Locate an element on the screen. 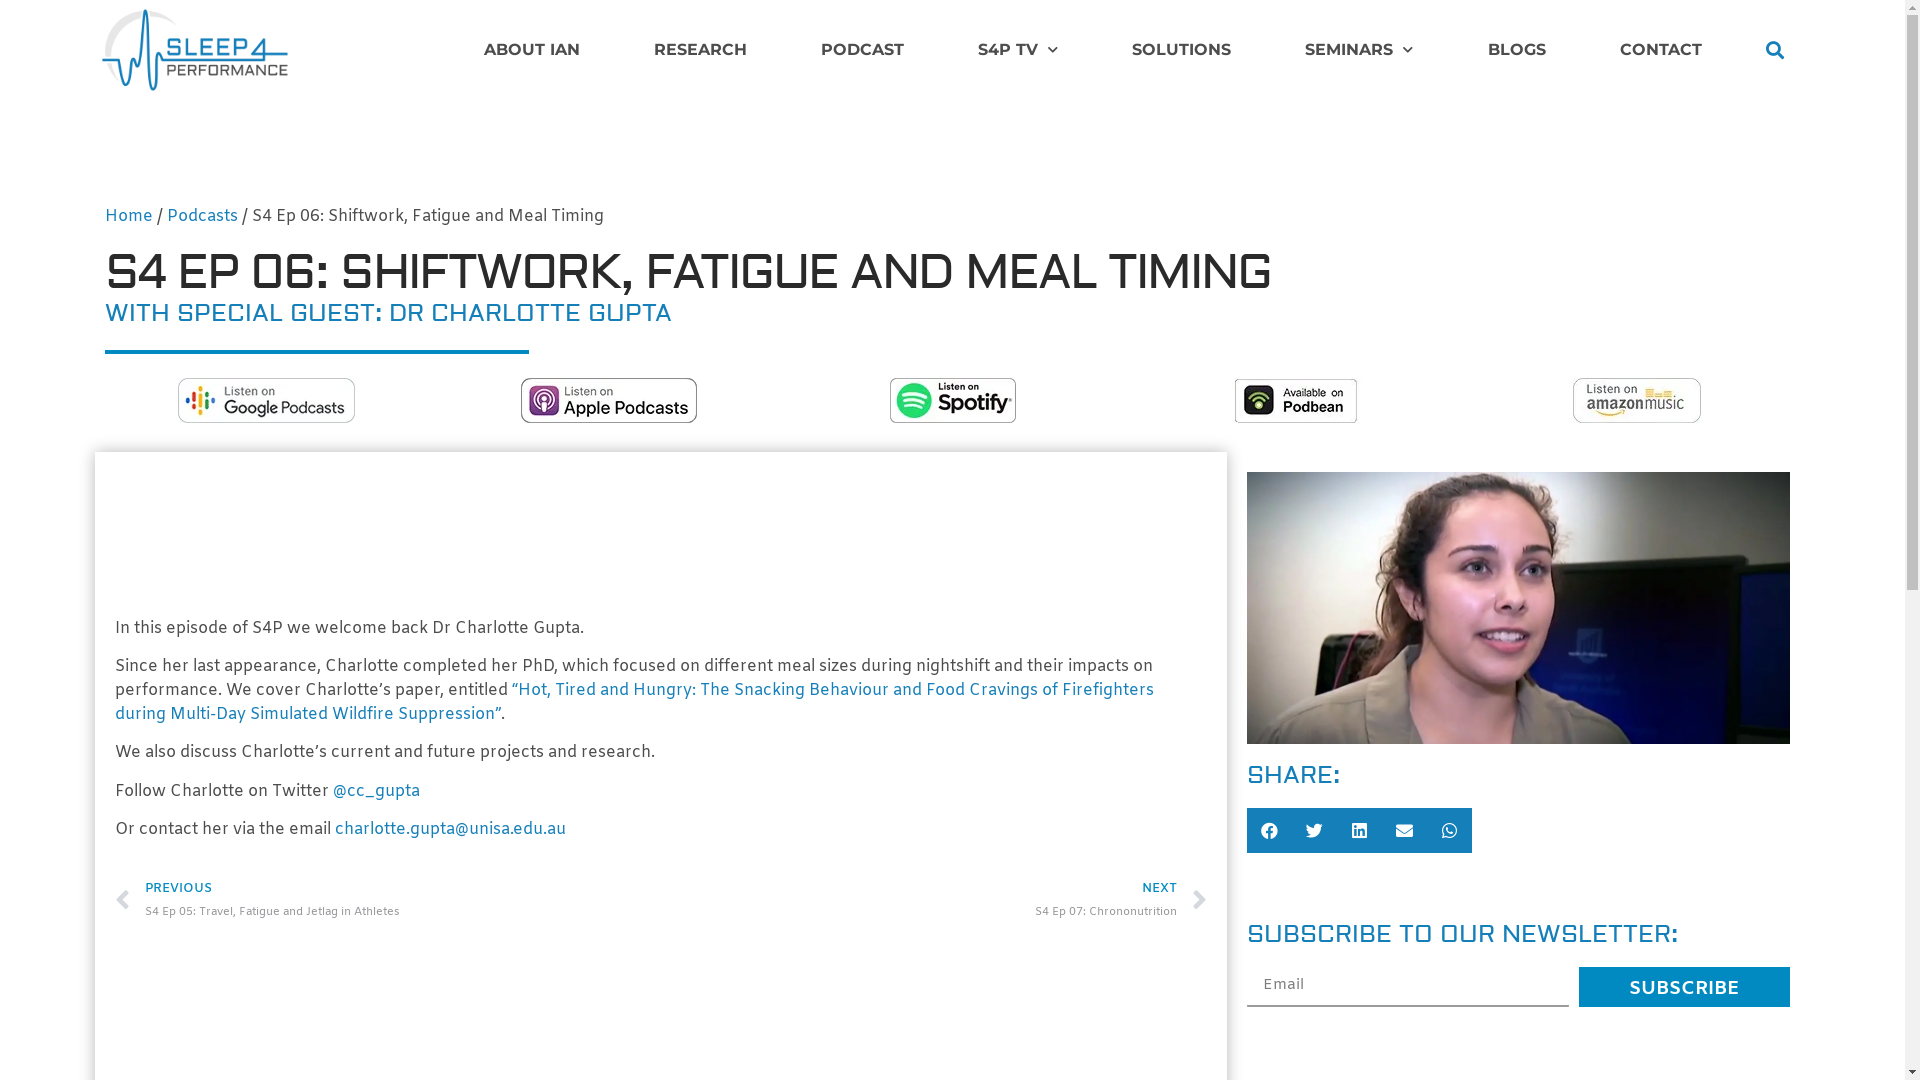 The image size is (1920, 1080). BLOGS is located at coordinates (1516, 50).